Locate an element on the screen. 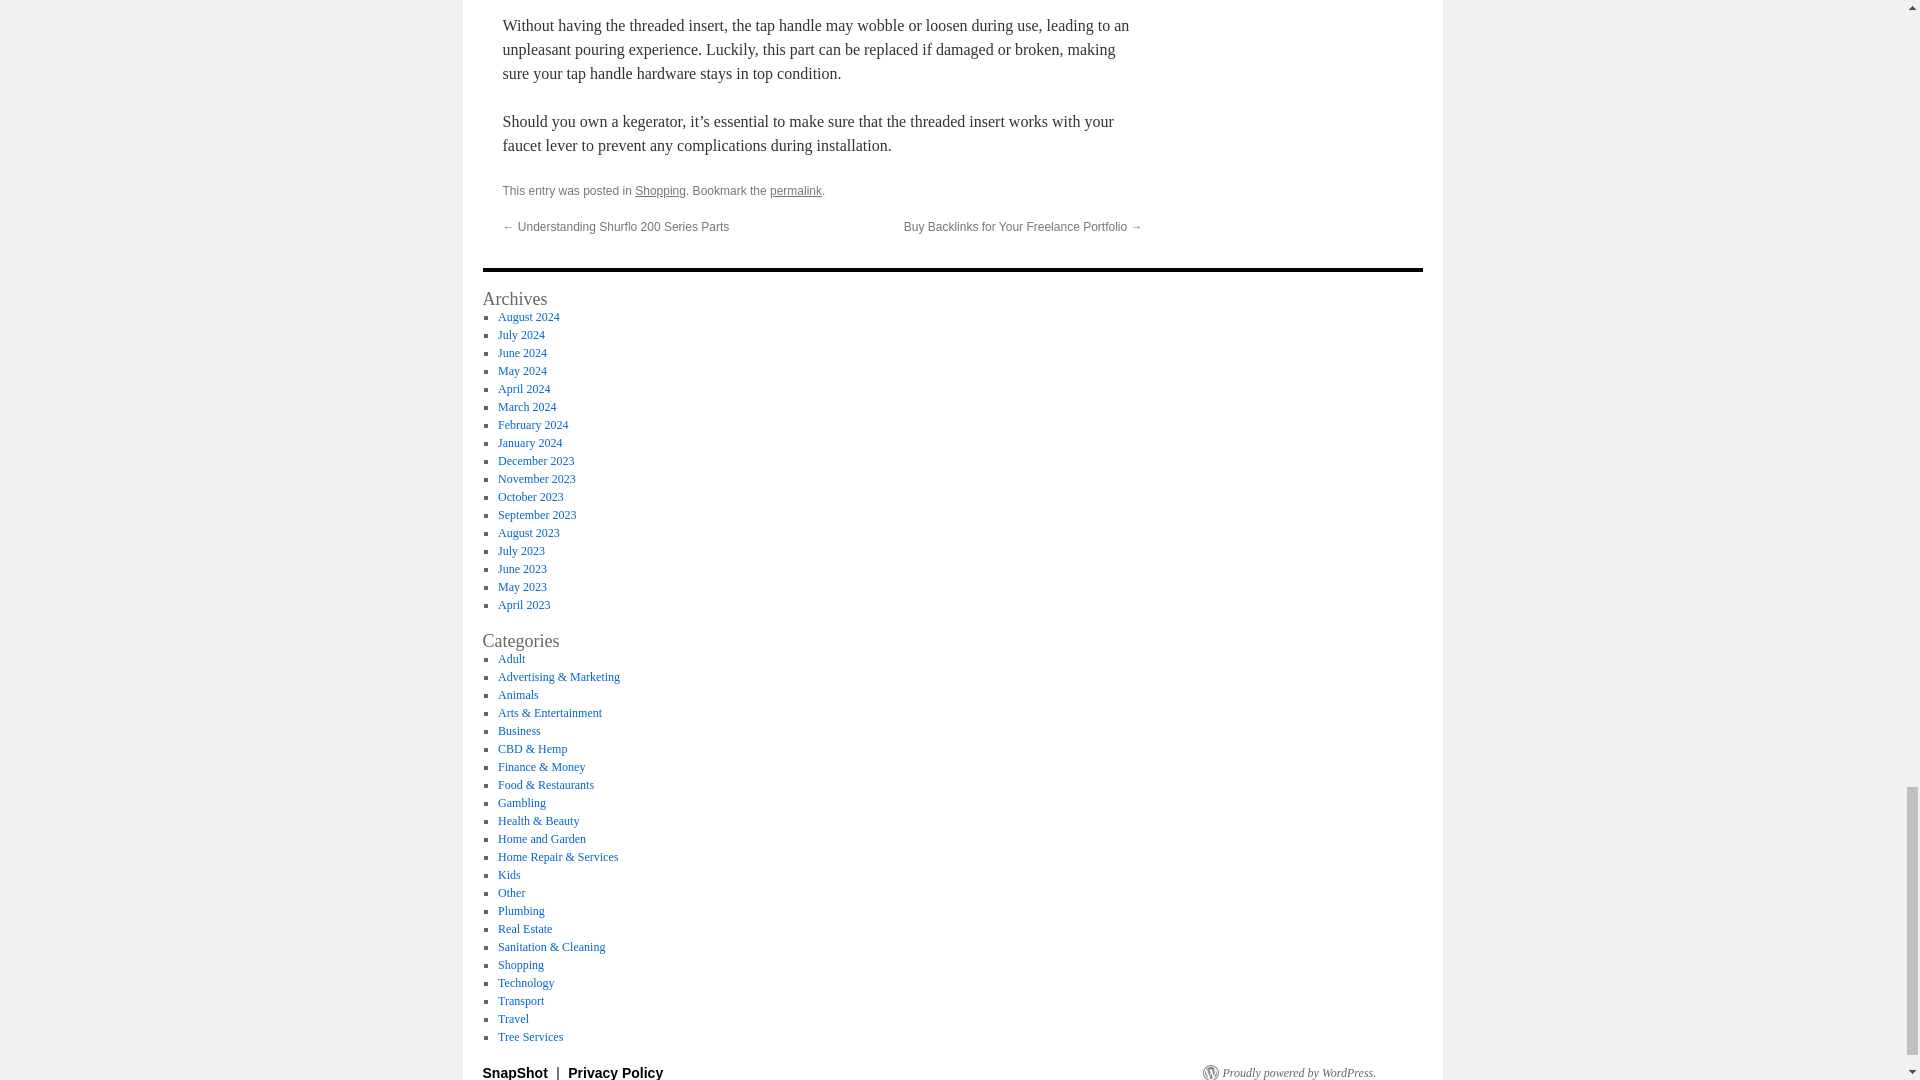  October 2023 is located at coordinates (530, 497).